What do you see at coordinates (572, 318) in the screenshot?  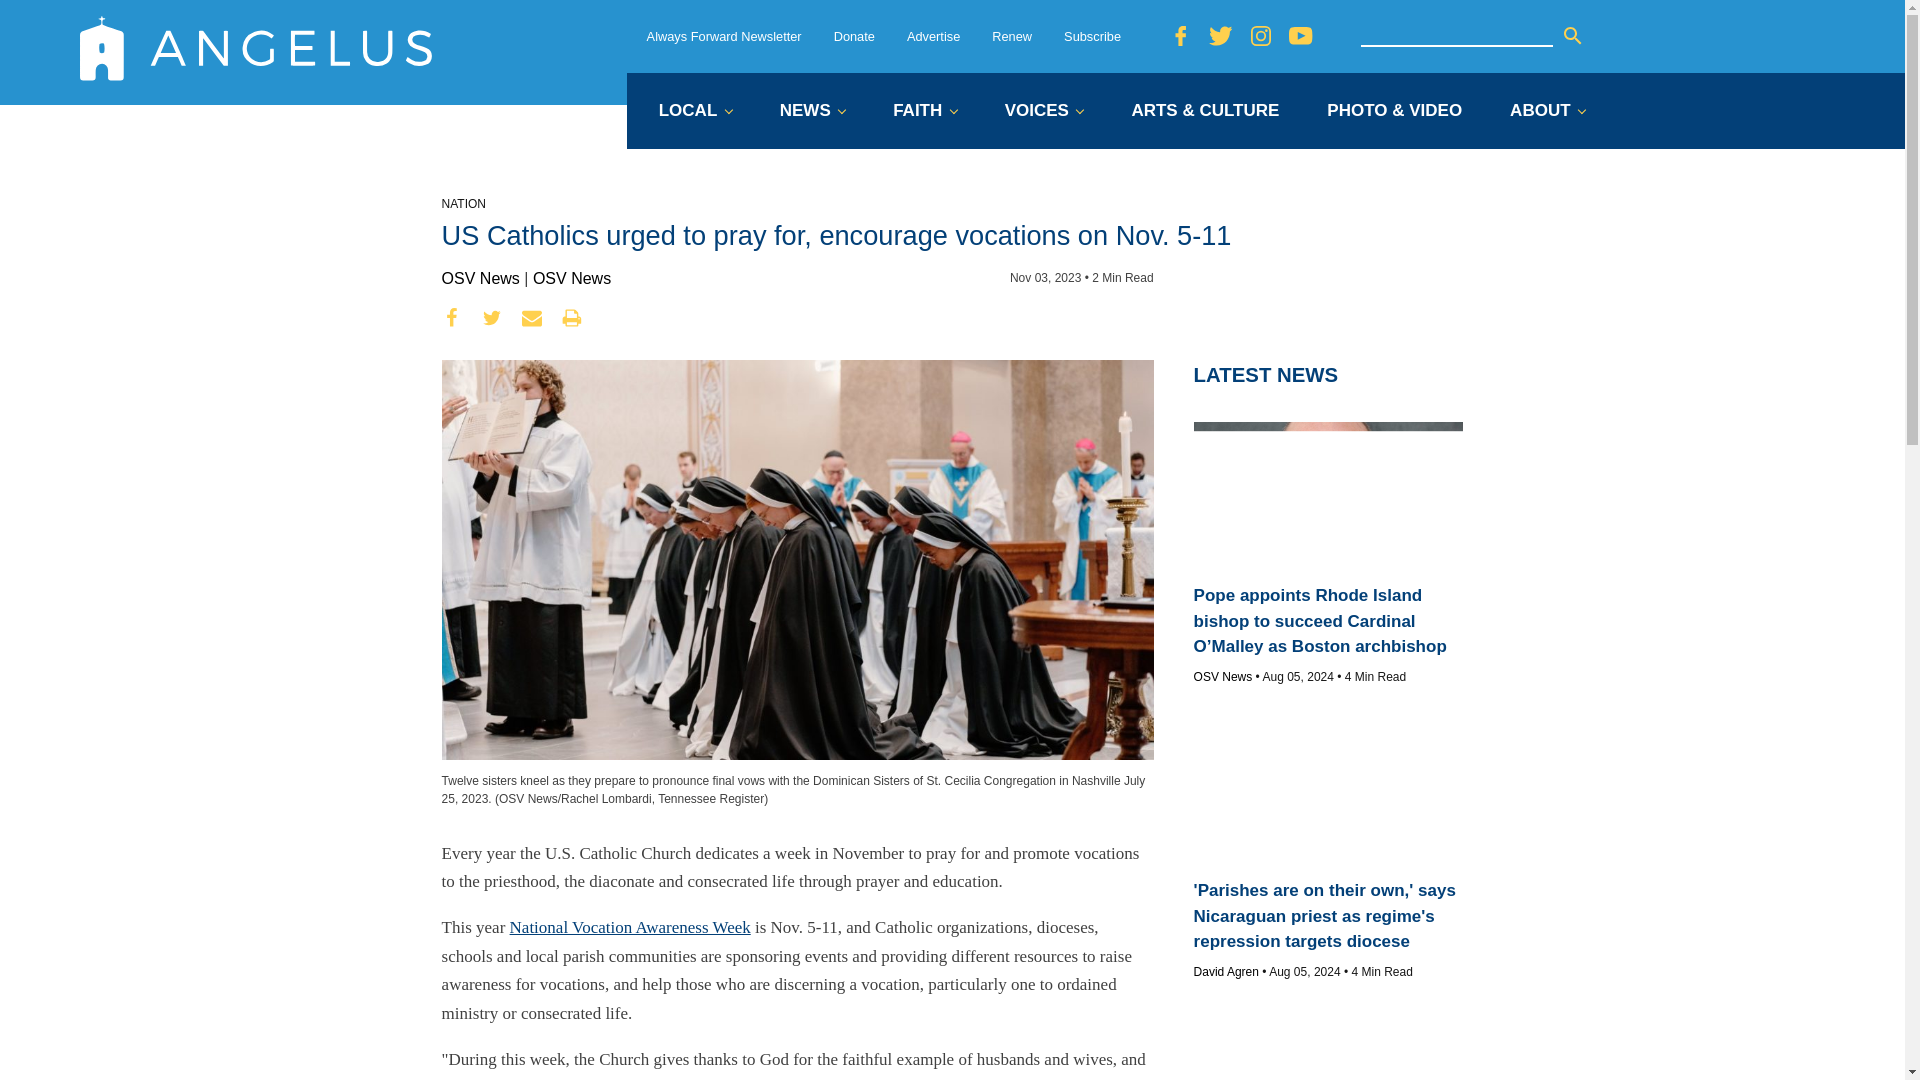 I see `print` at bounding box center [572, 318].